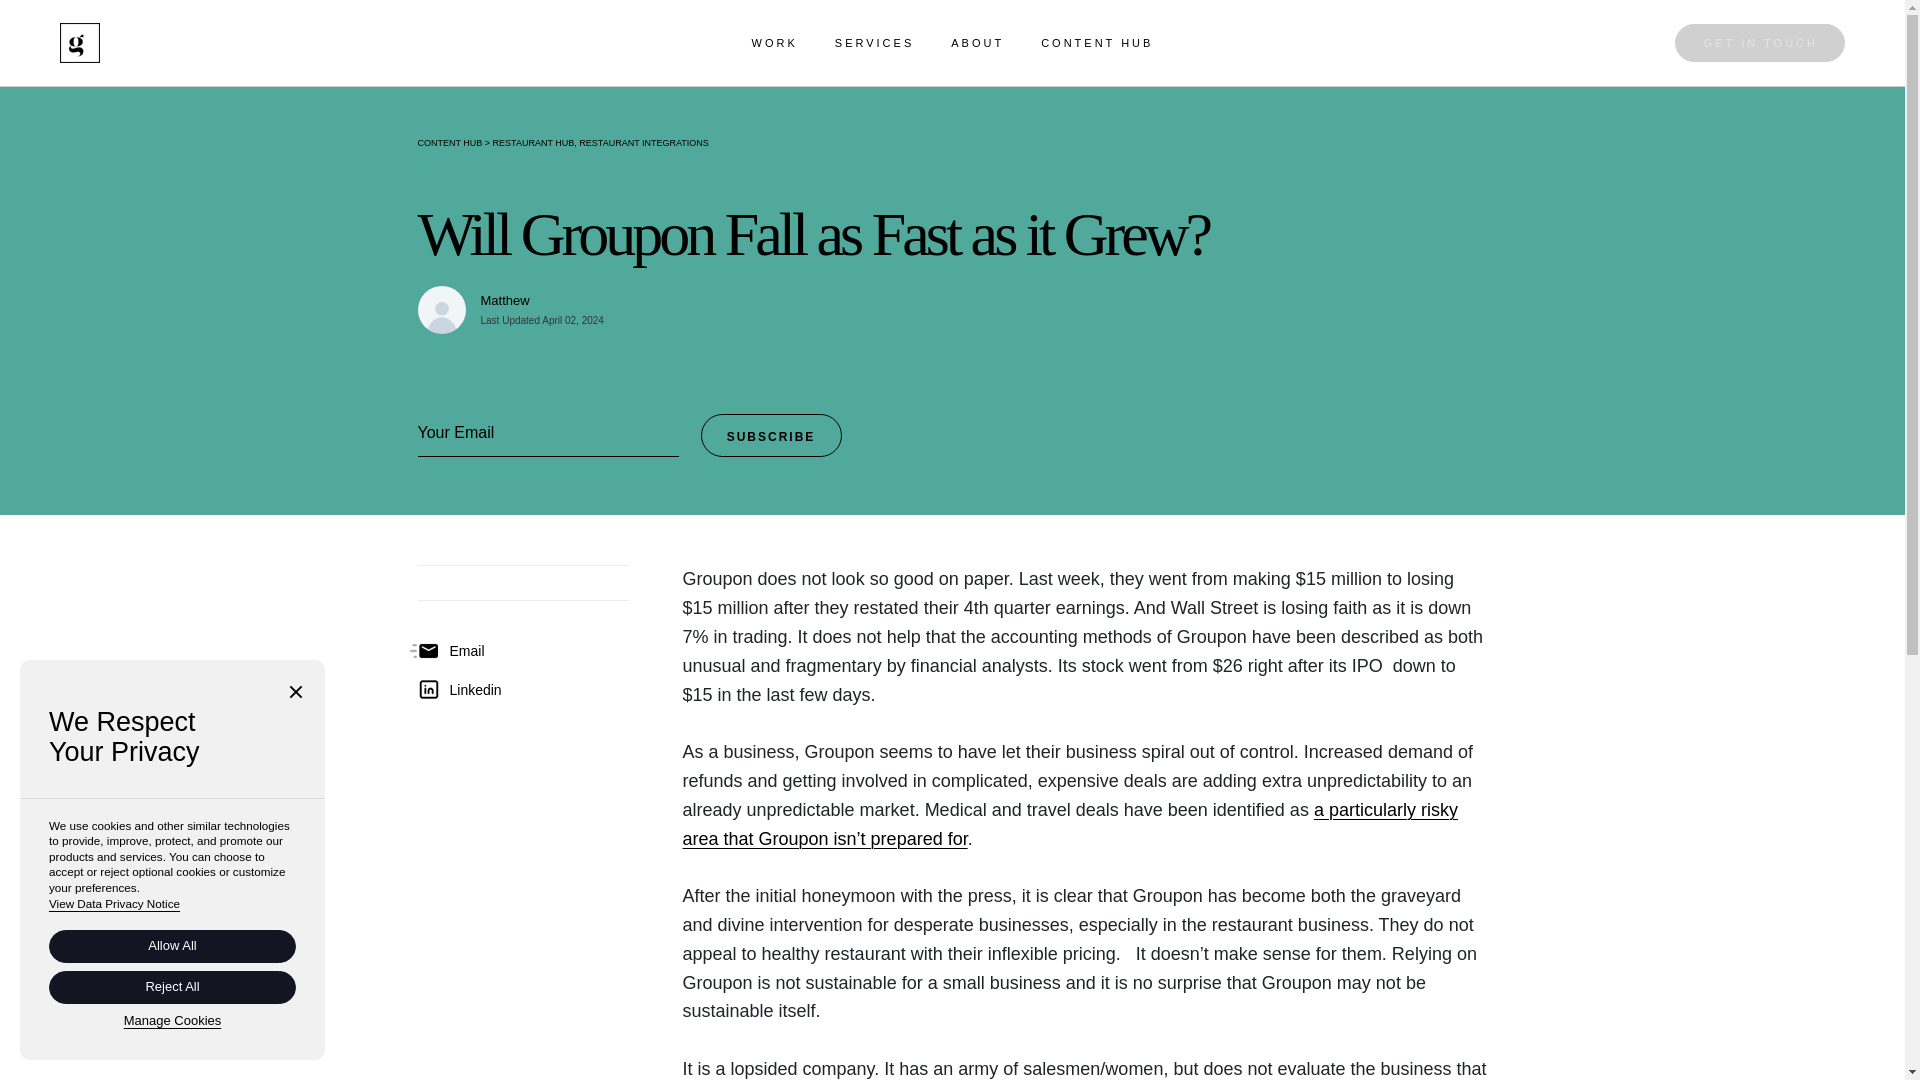  What do you see at coordinates (534, 142) in the screenshot?
I see `RESTAURANT HUB` at bounding box center [534, 142].